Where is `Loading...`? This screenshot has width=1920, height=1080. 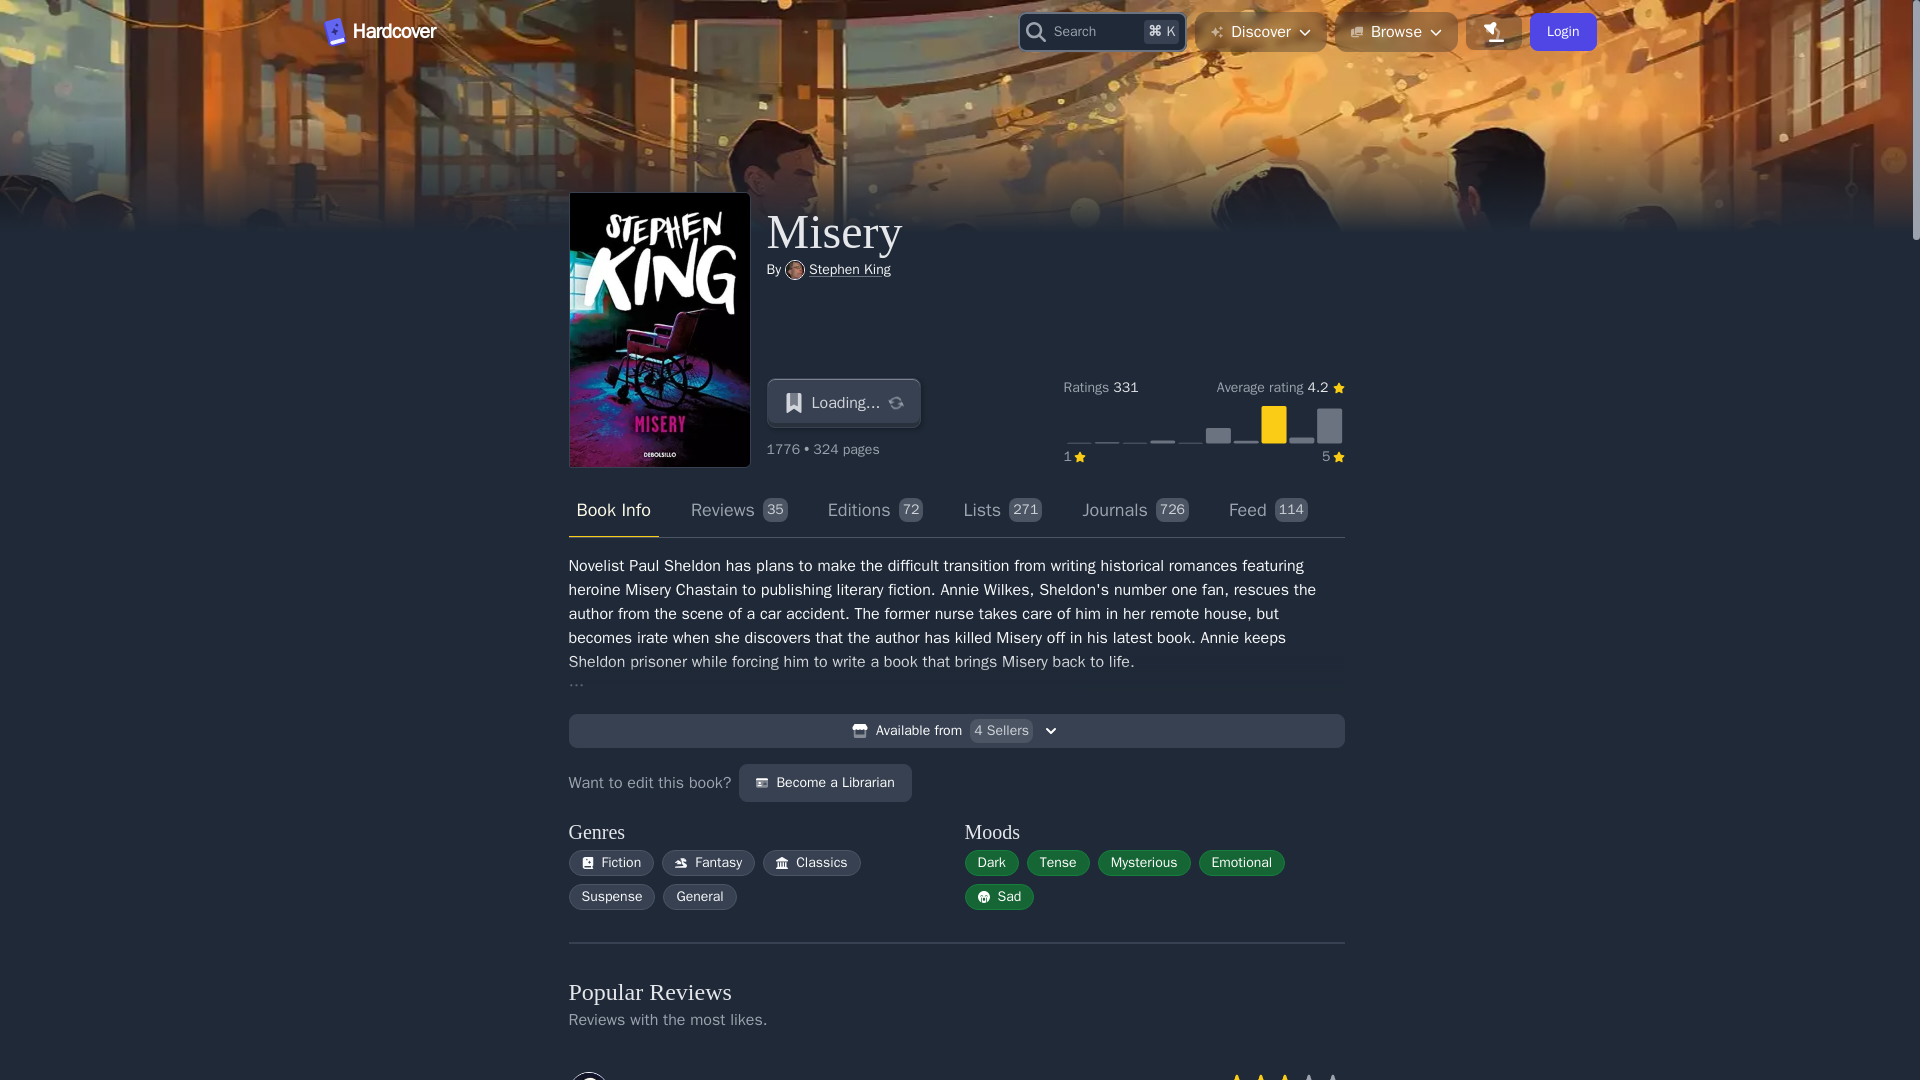 Loading... is located at coordinates (956, 730).